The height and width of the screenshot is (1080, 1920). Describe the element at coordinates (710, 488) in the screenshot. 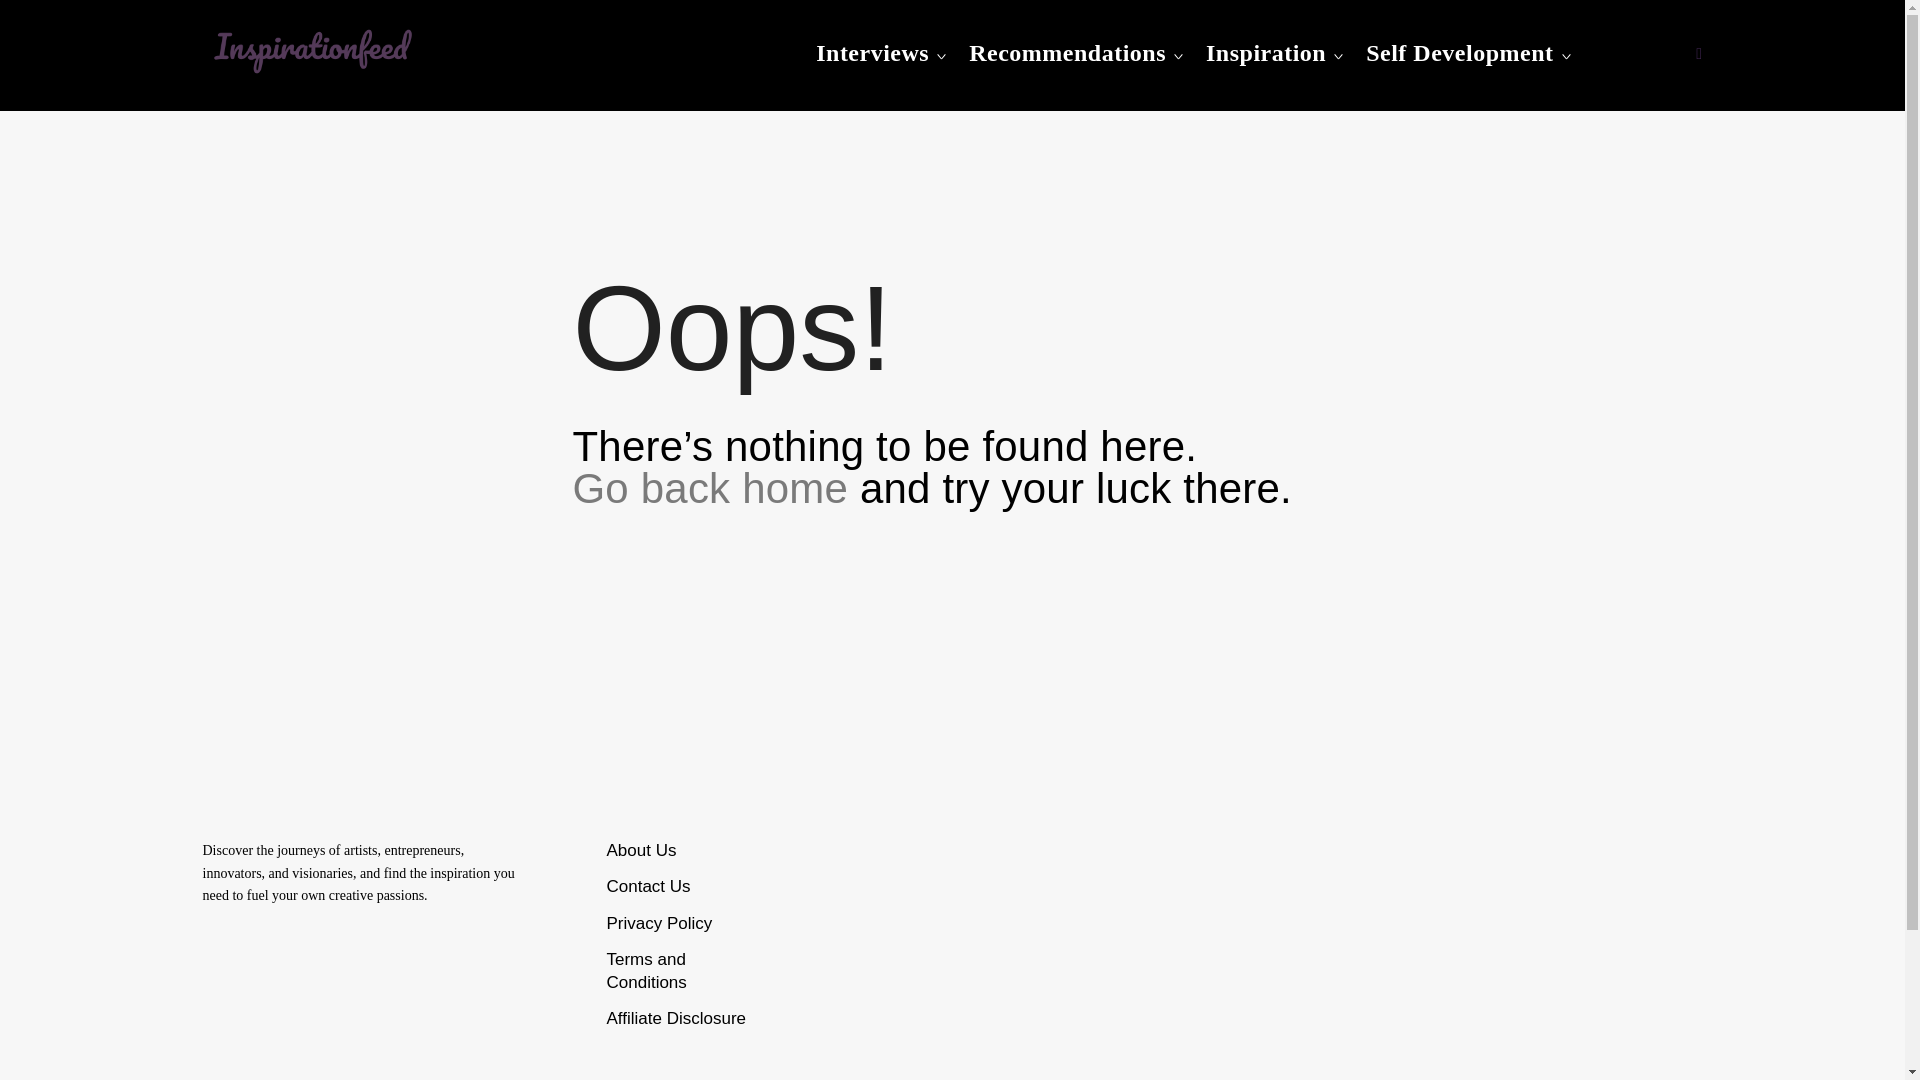

I see `Go back home` at that location.